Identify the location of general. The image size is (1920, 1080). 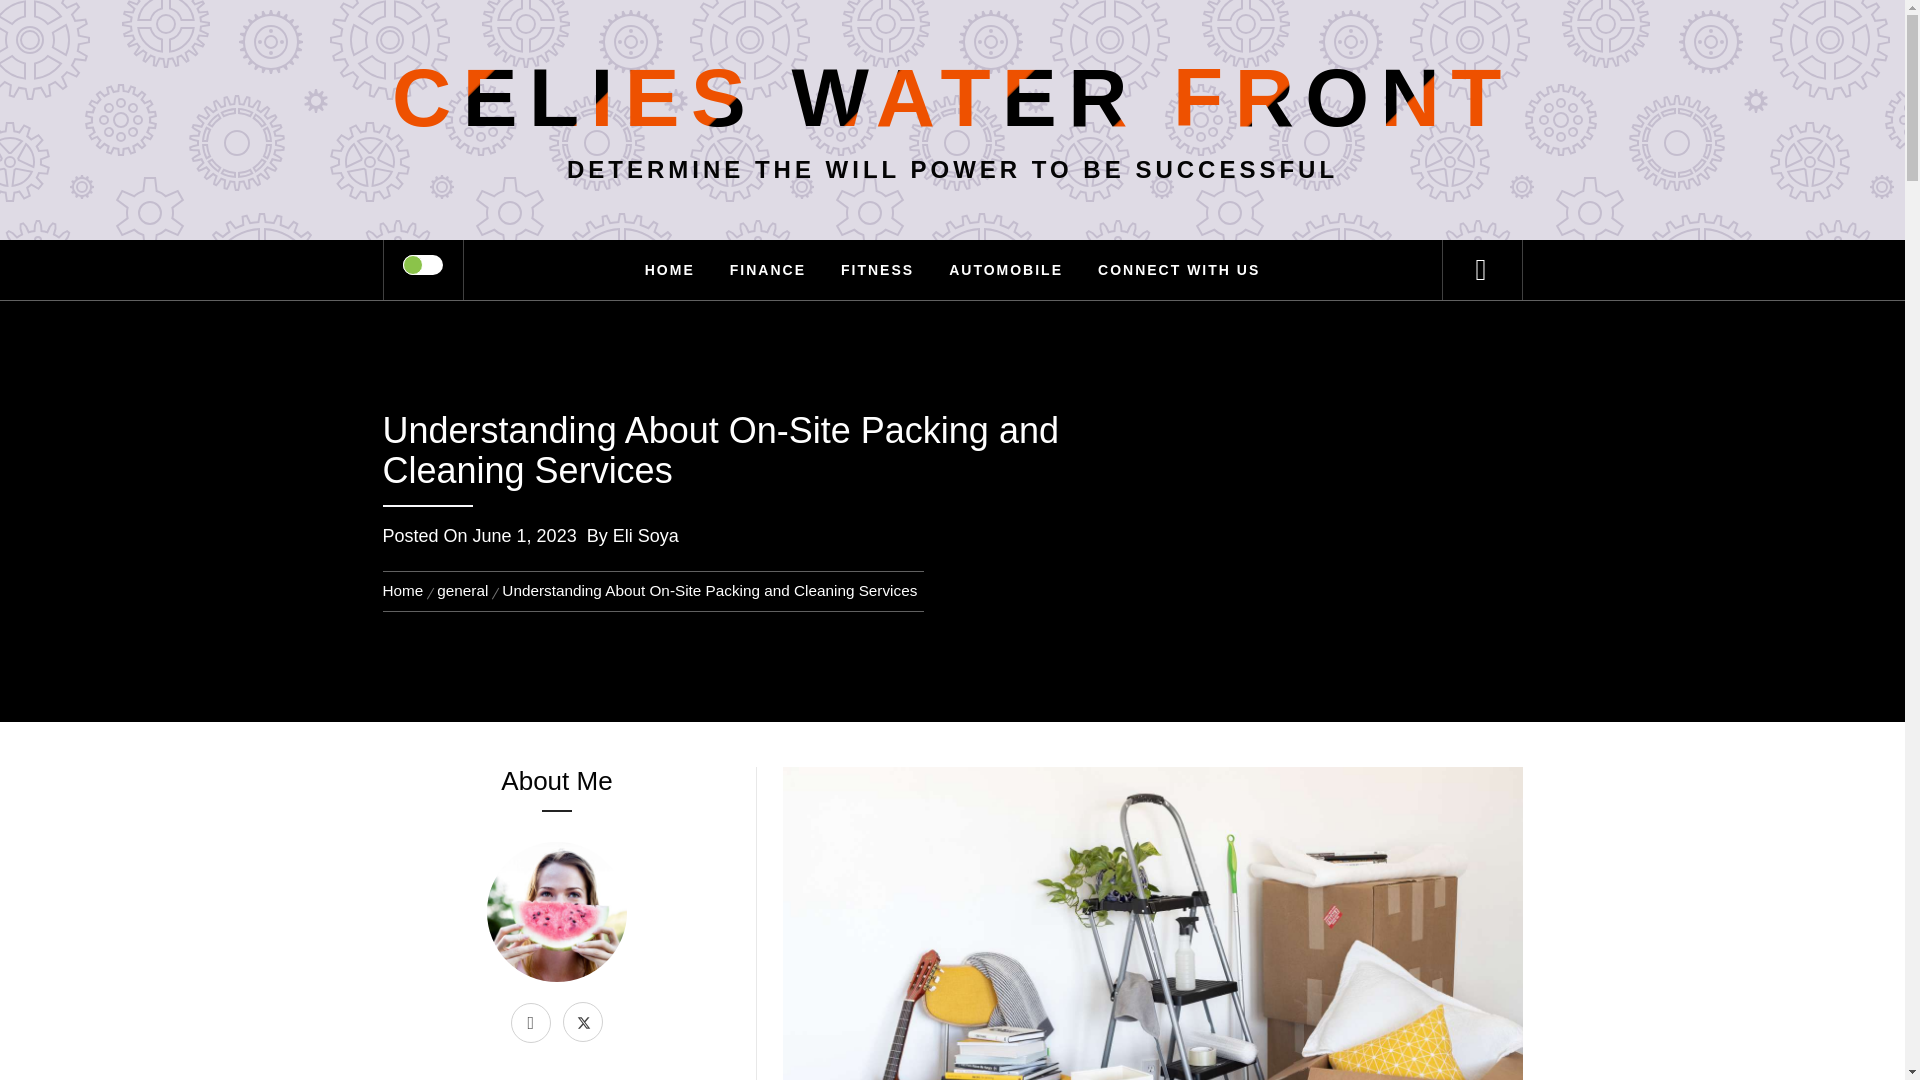
(462, 590).